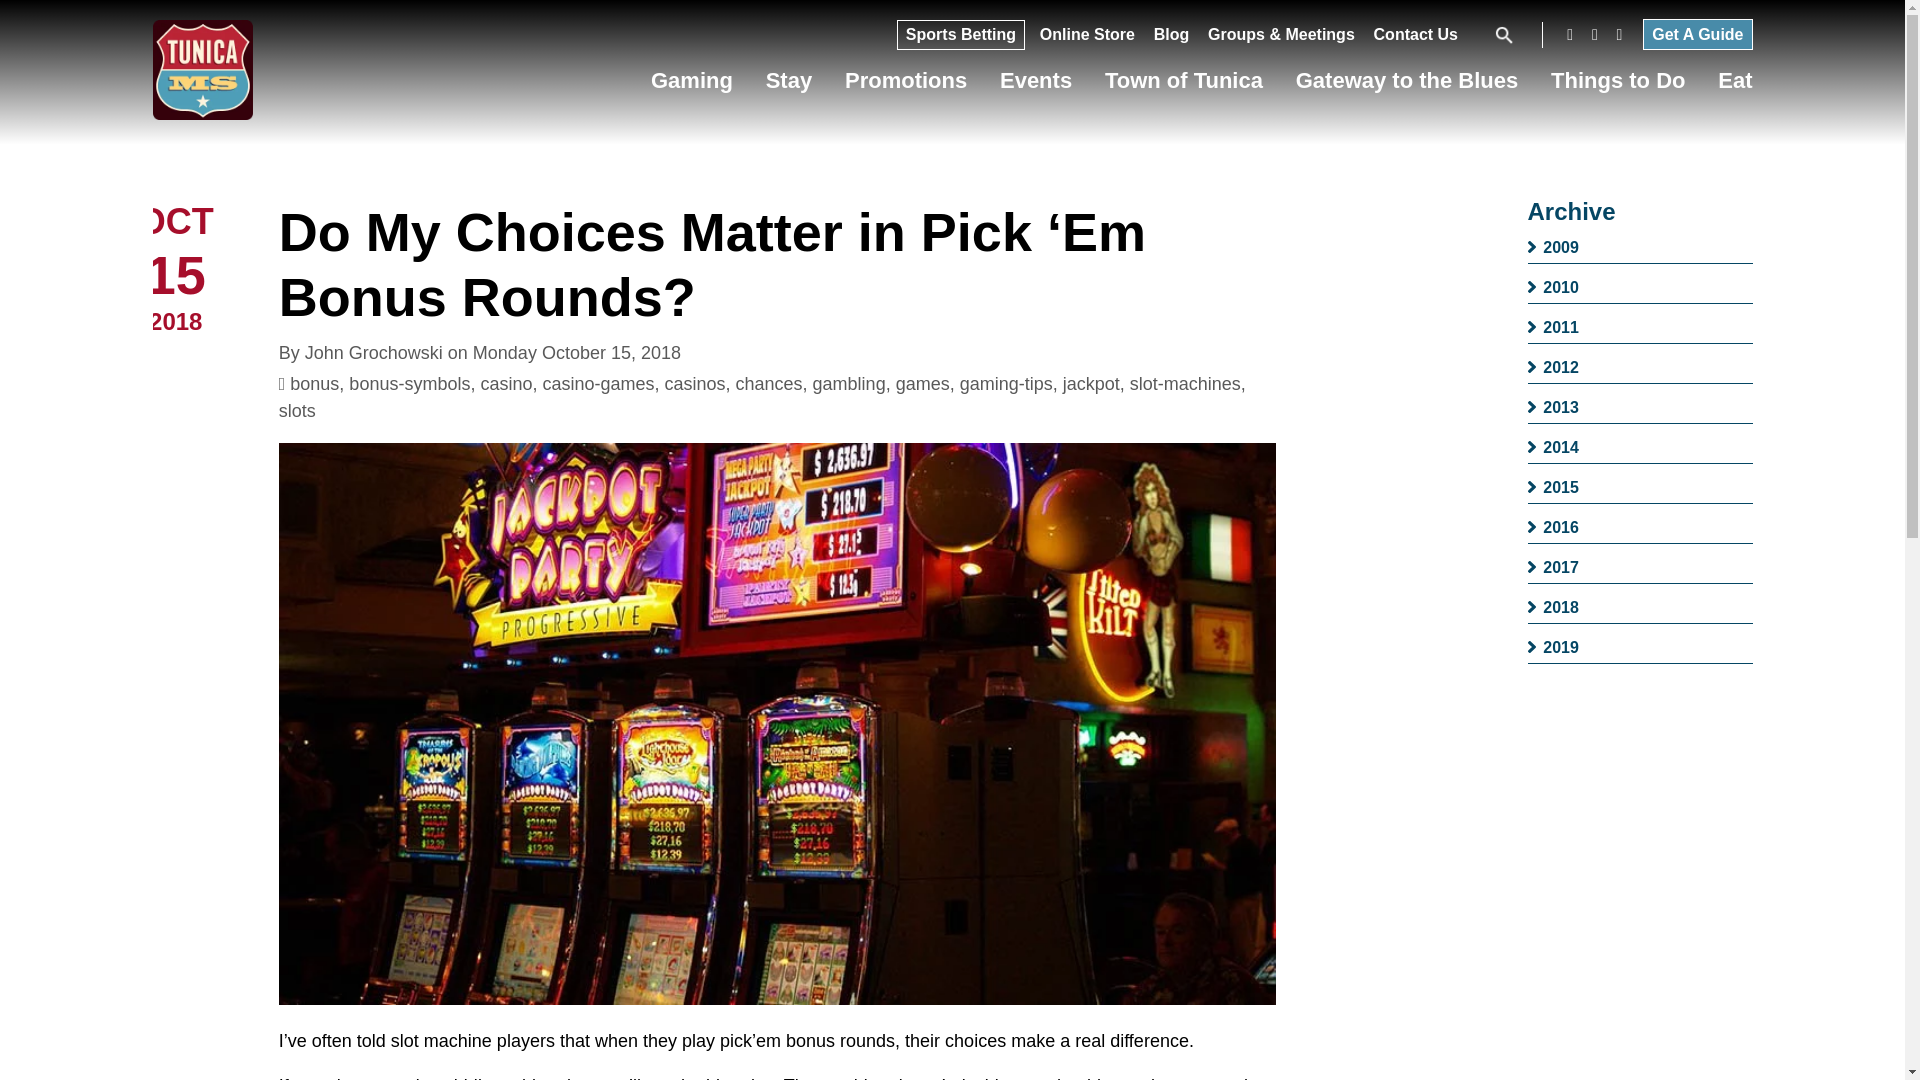  Describe the element at coordinates (1416, 40) in the screenshot. I see `Contact Us` at that location.